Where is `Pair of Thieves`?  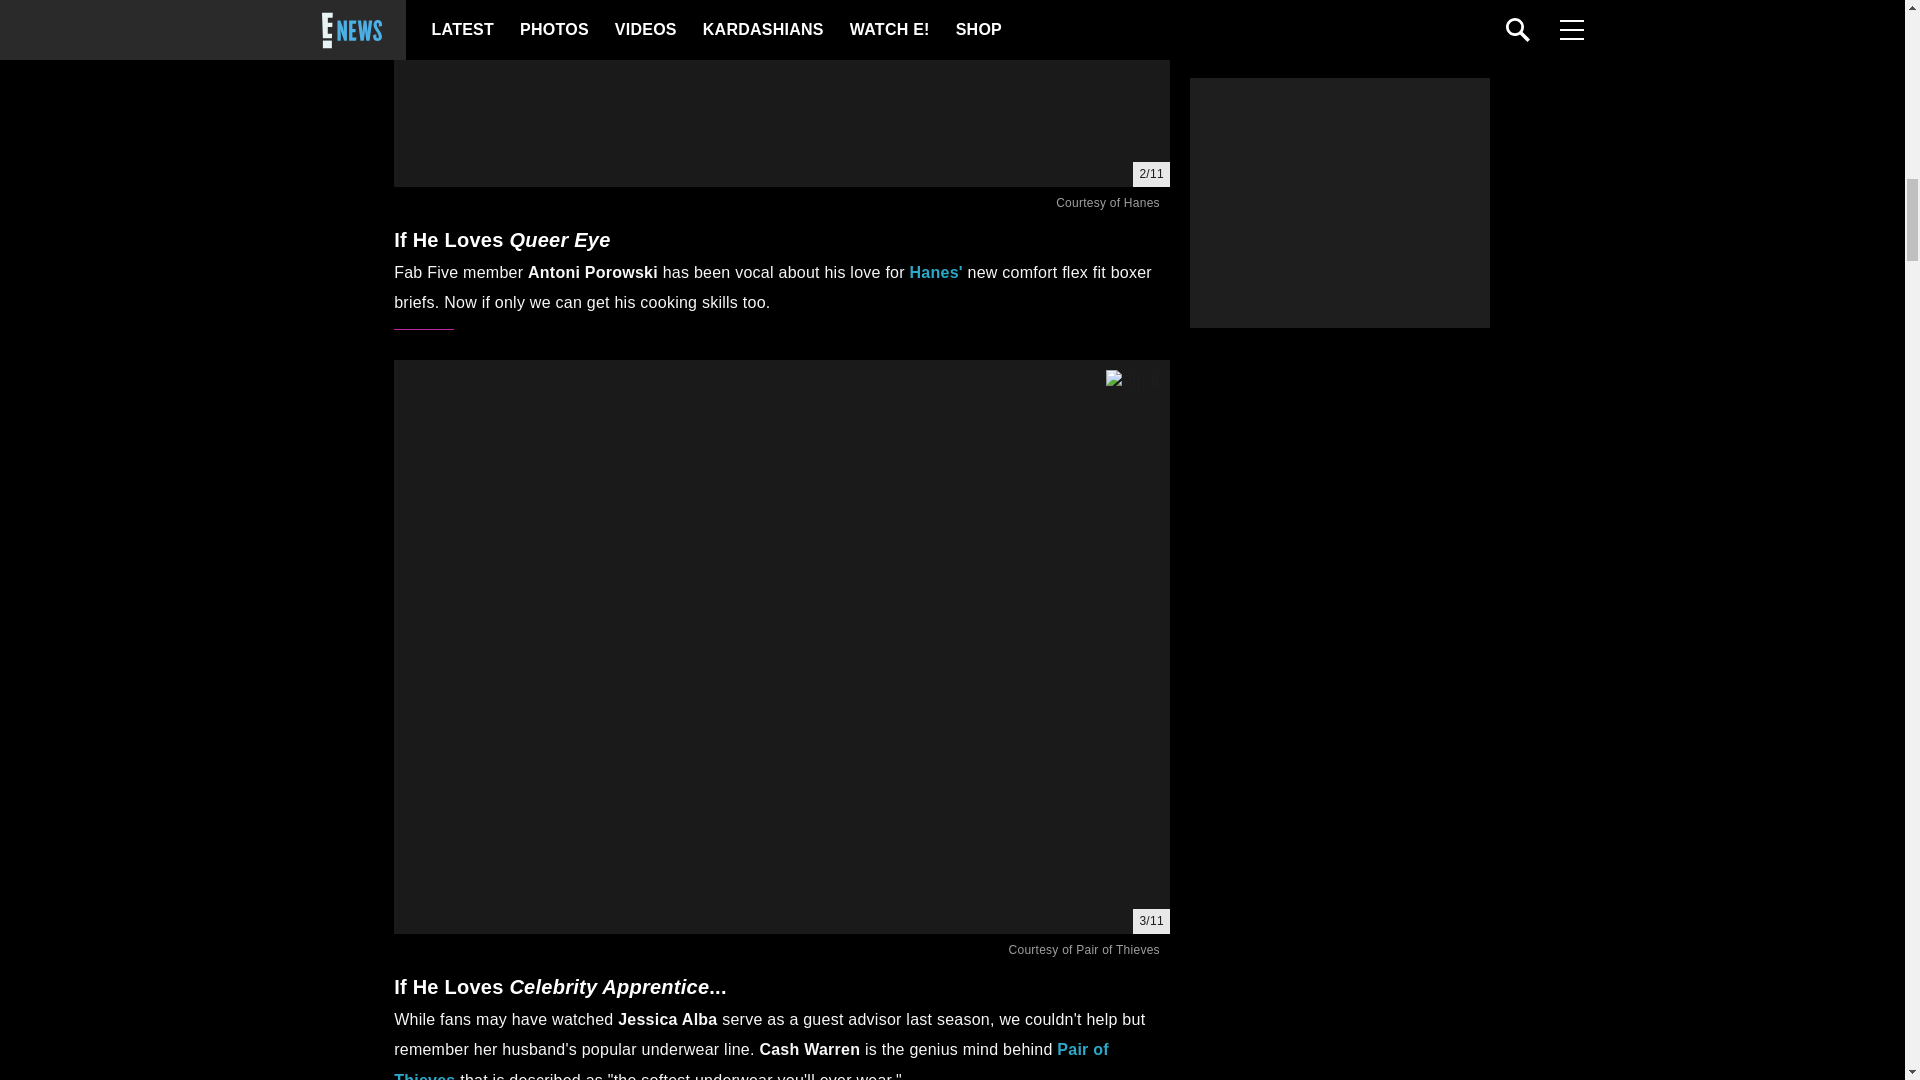 Pair of Thieves is located at coordinates (751, 1060).